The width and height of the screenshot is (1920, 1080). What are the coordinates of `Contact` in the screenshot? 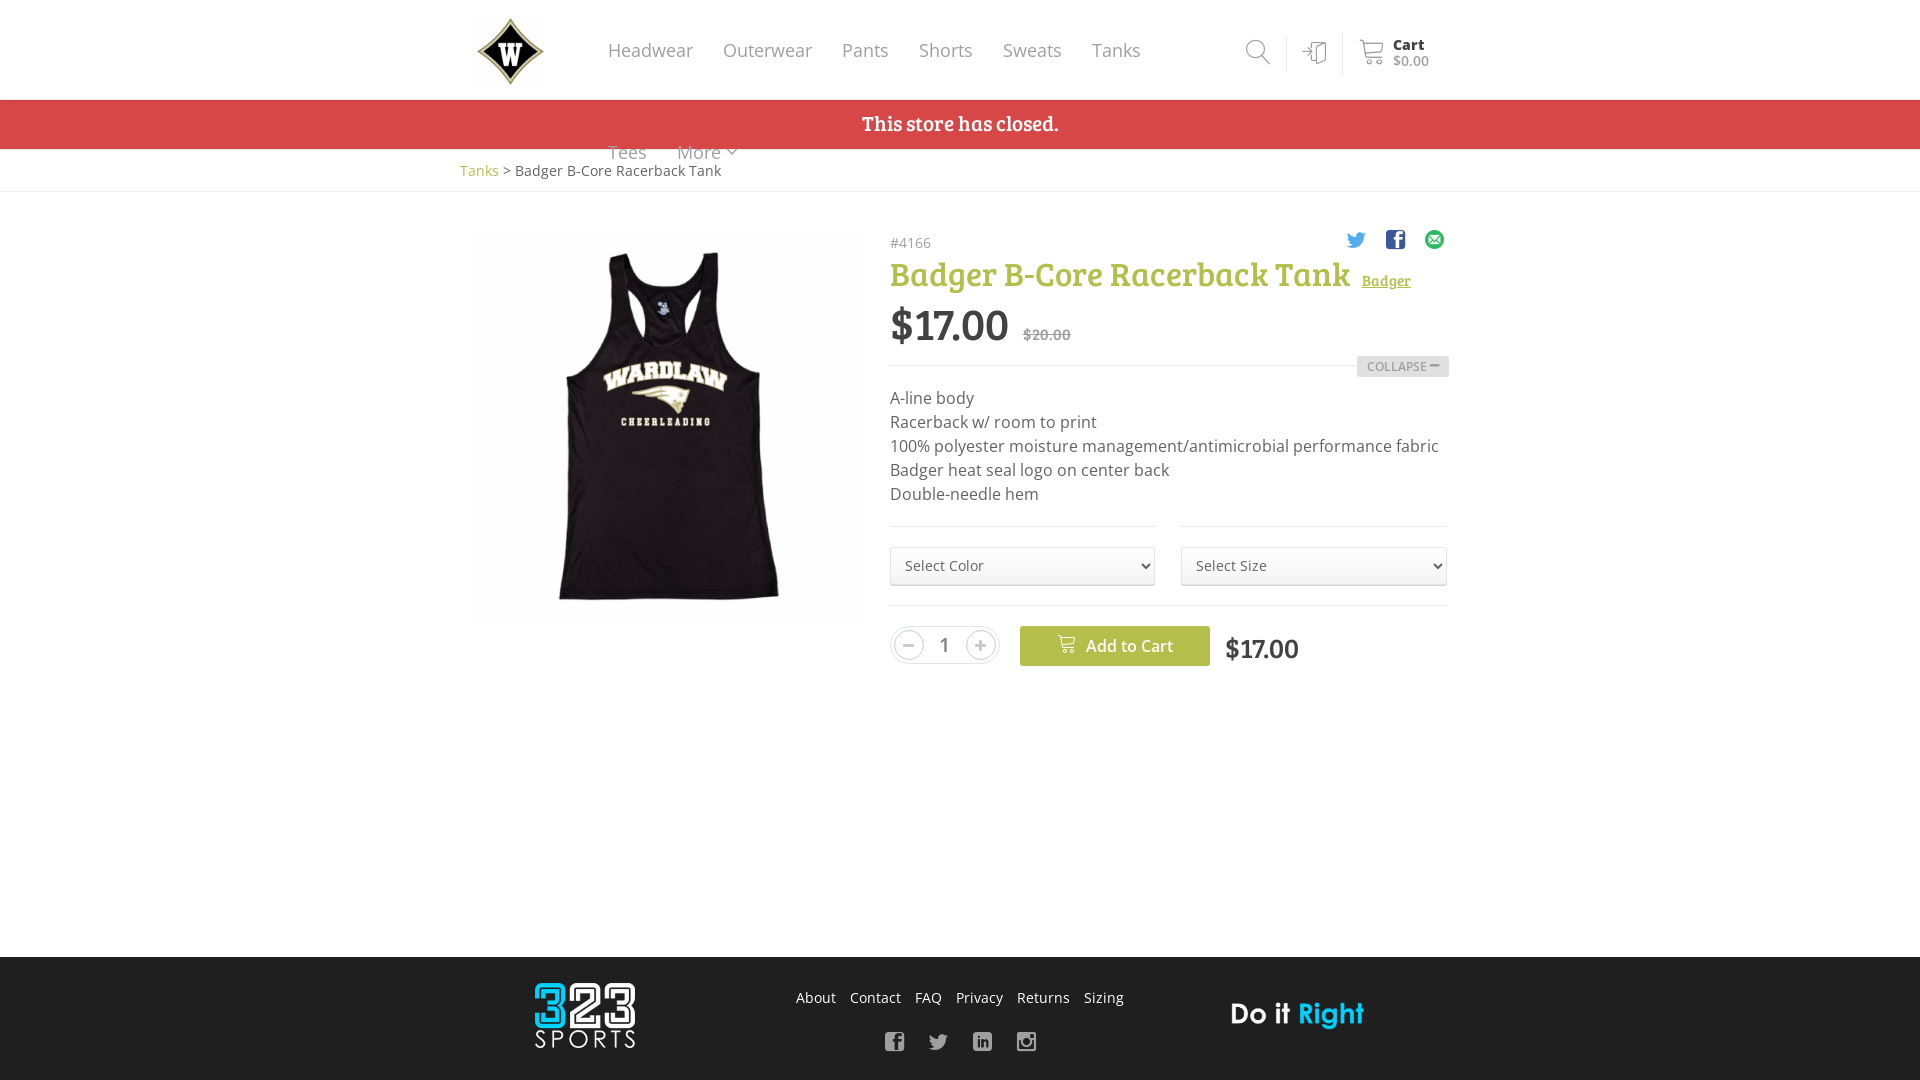 It's located at (876, 996).